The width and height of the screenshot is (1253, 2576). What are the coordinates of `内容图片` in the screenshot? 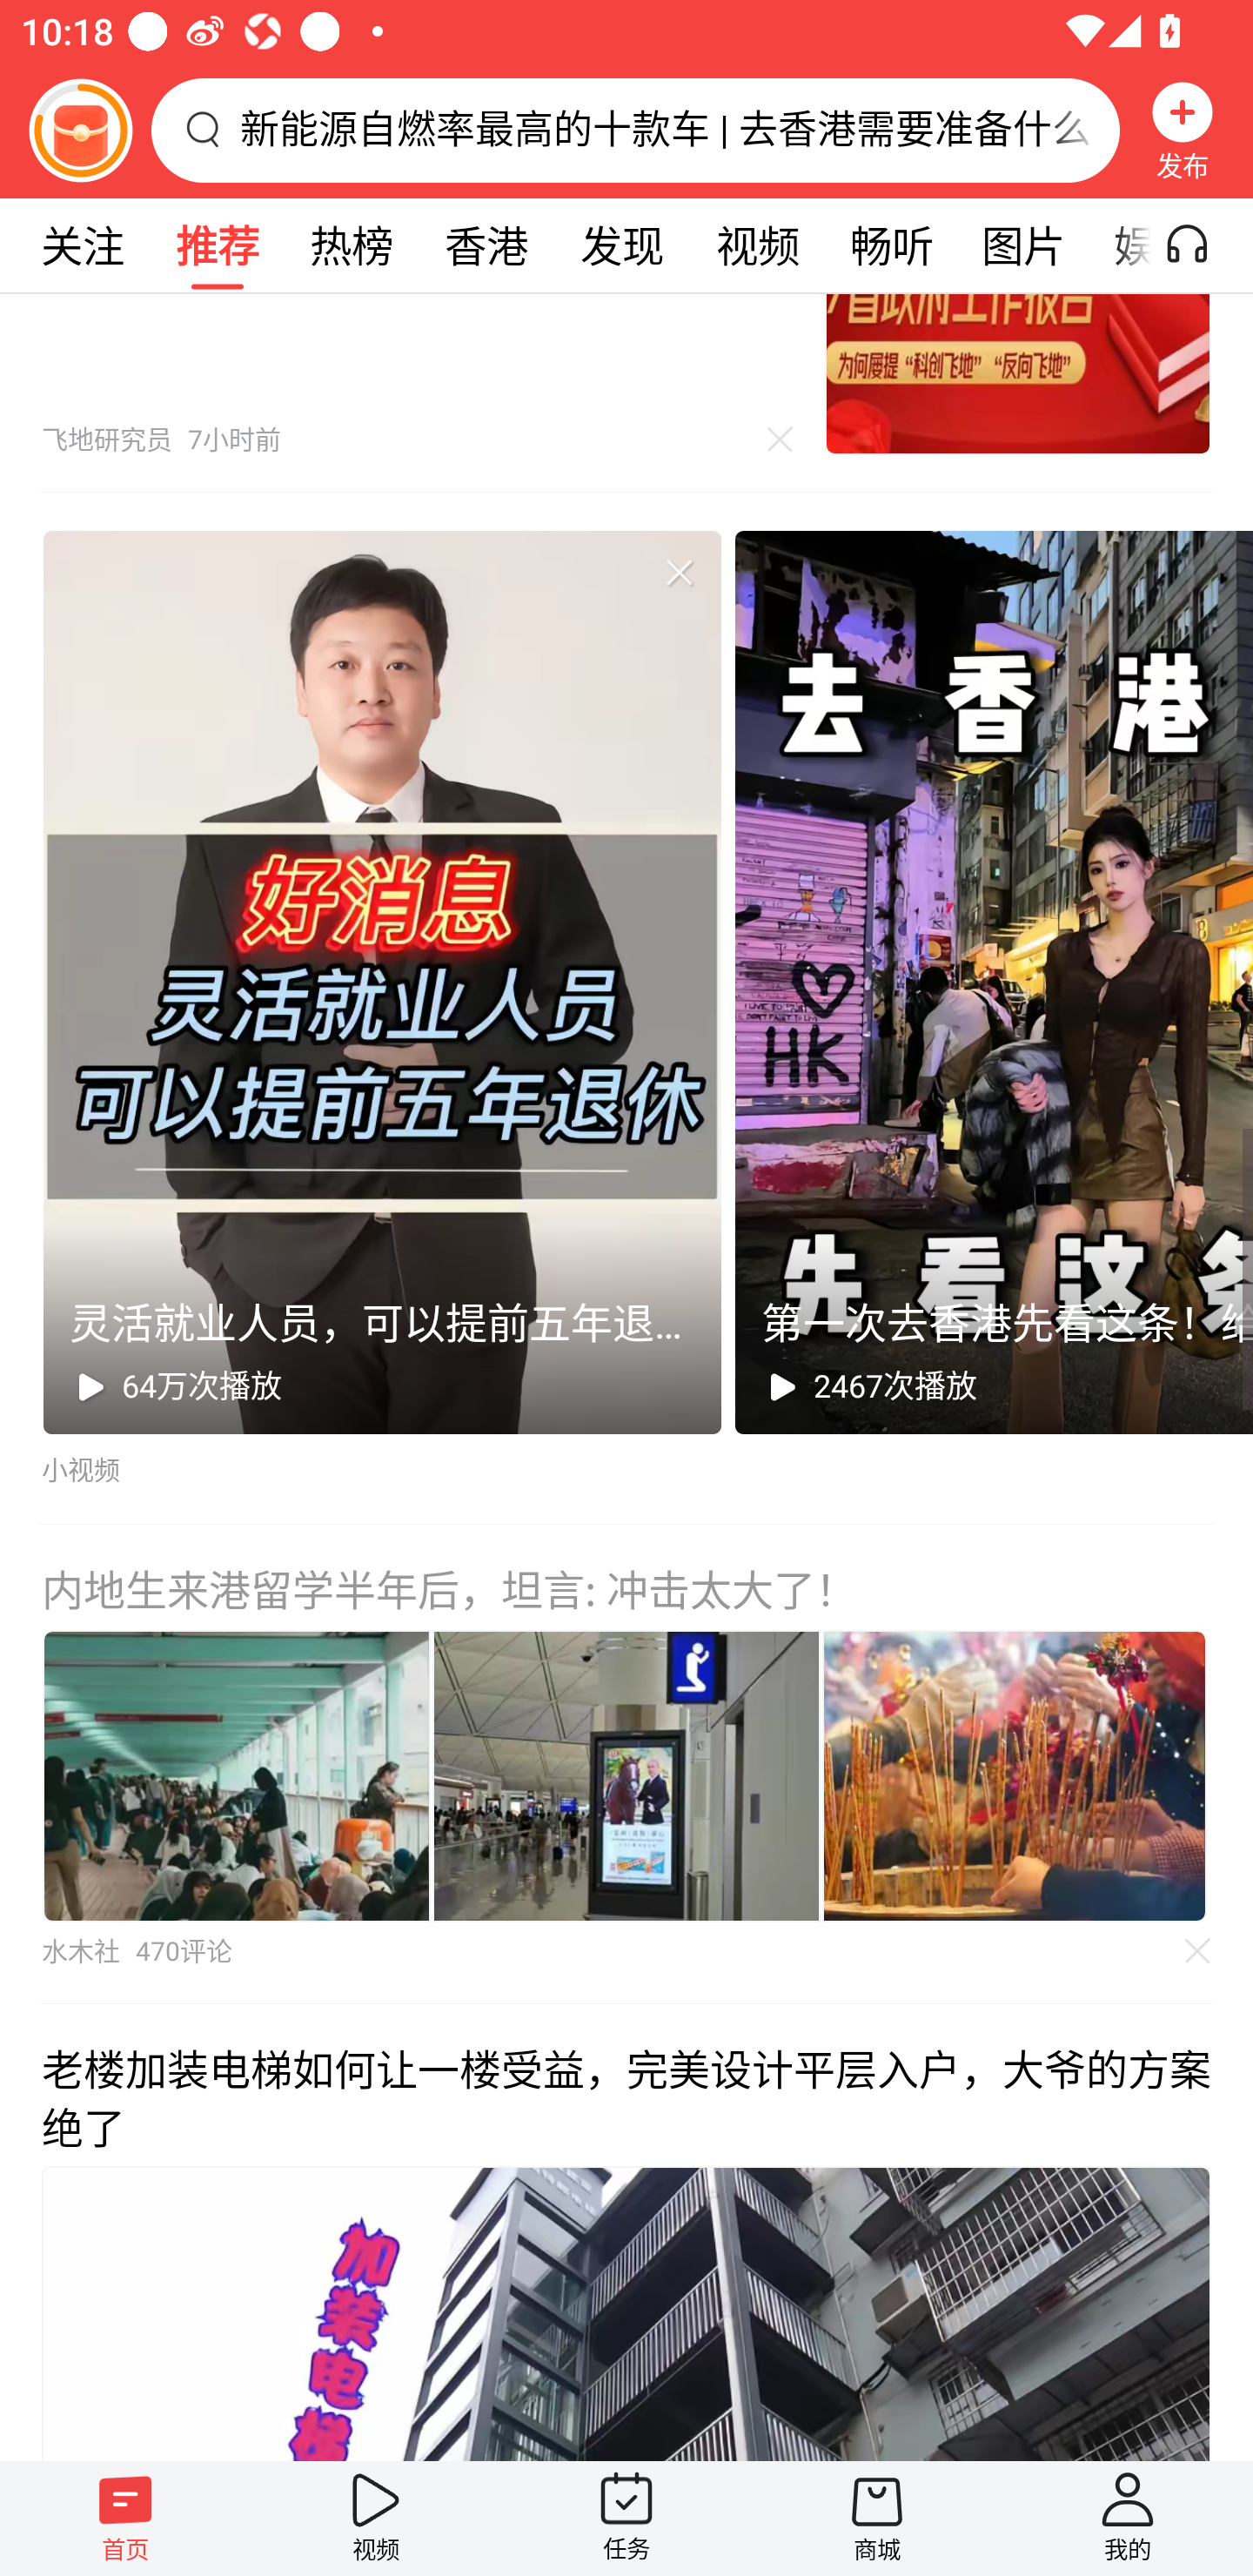 It's located at (1015, 1775).